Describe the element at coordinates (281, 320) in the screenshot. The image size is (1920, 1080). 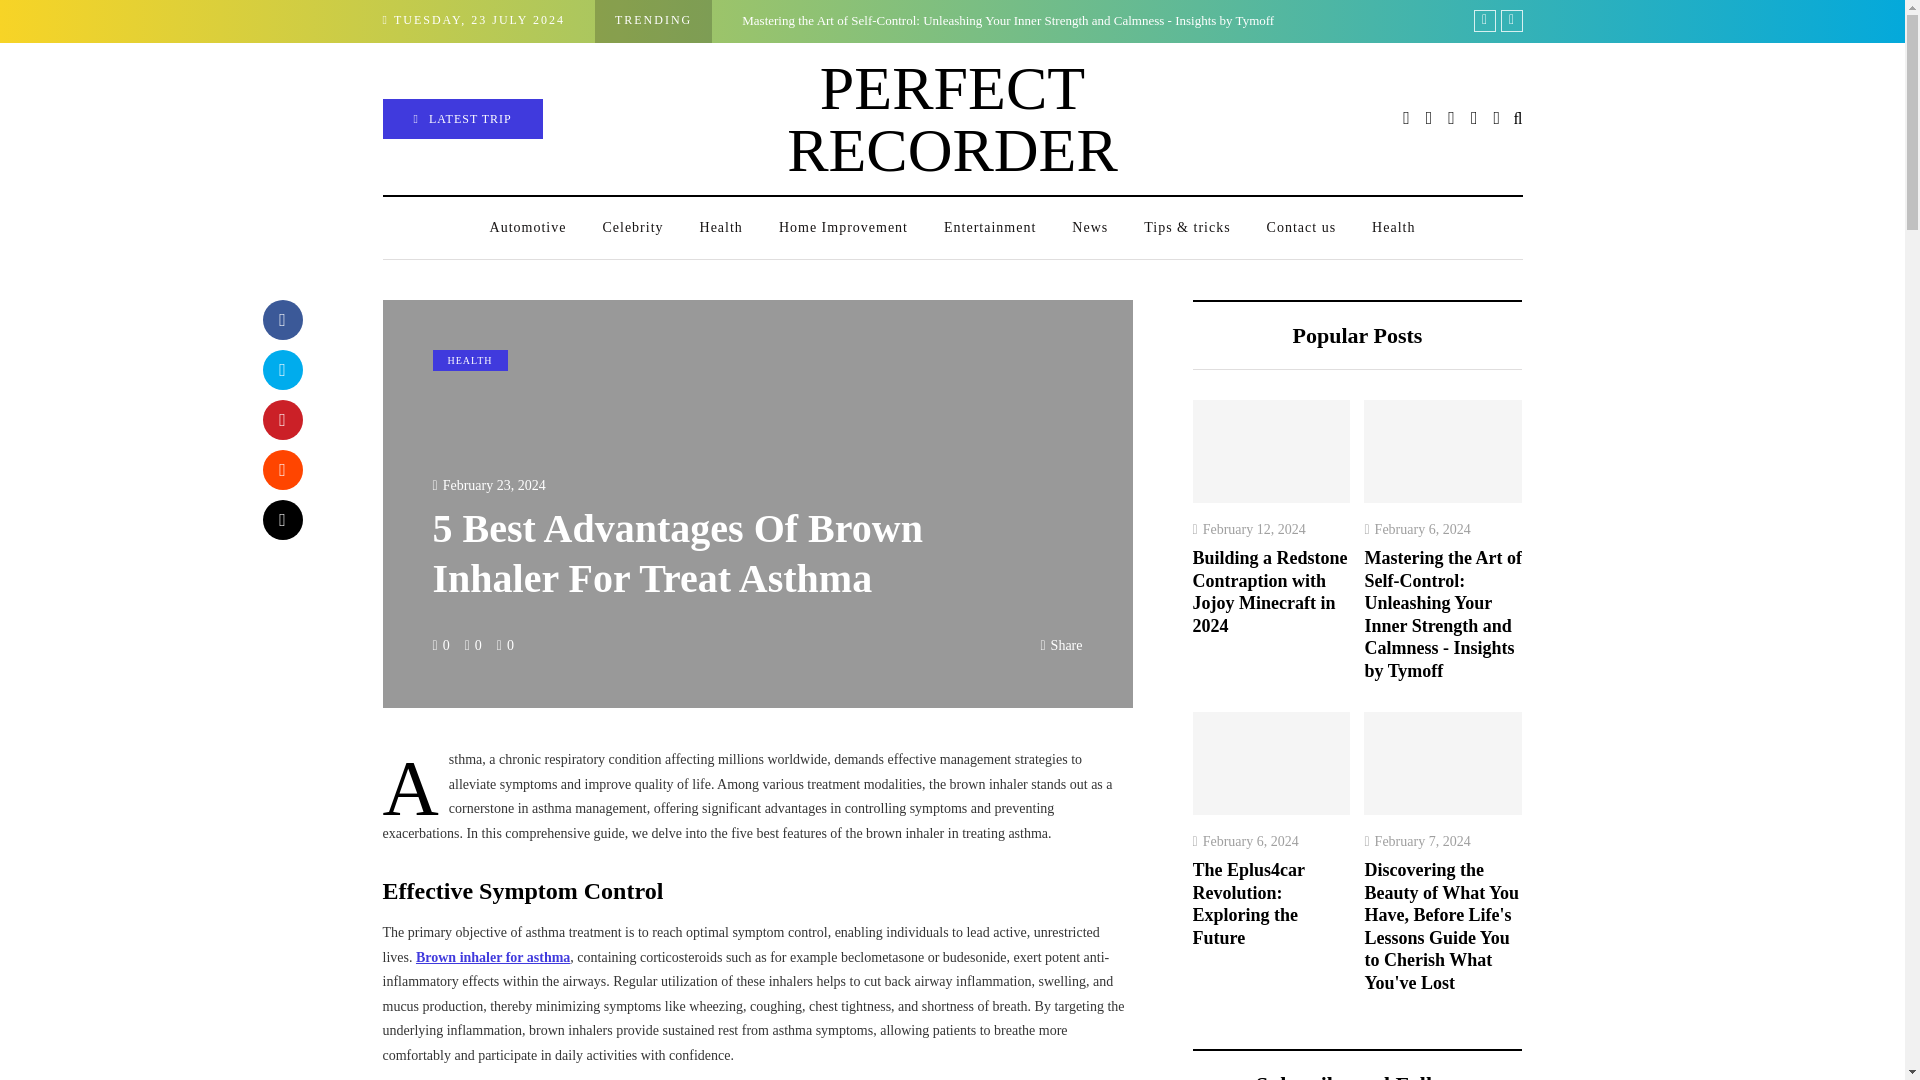
I see `Share with Facebook` at that location.